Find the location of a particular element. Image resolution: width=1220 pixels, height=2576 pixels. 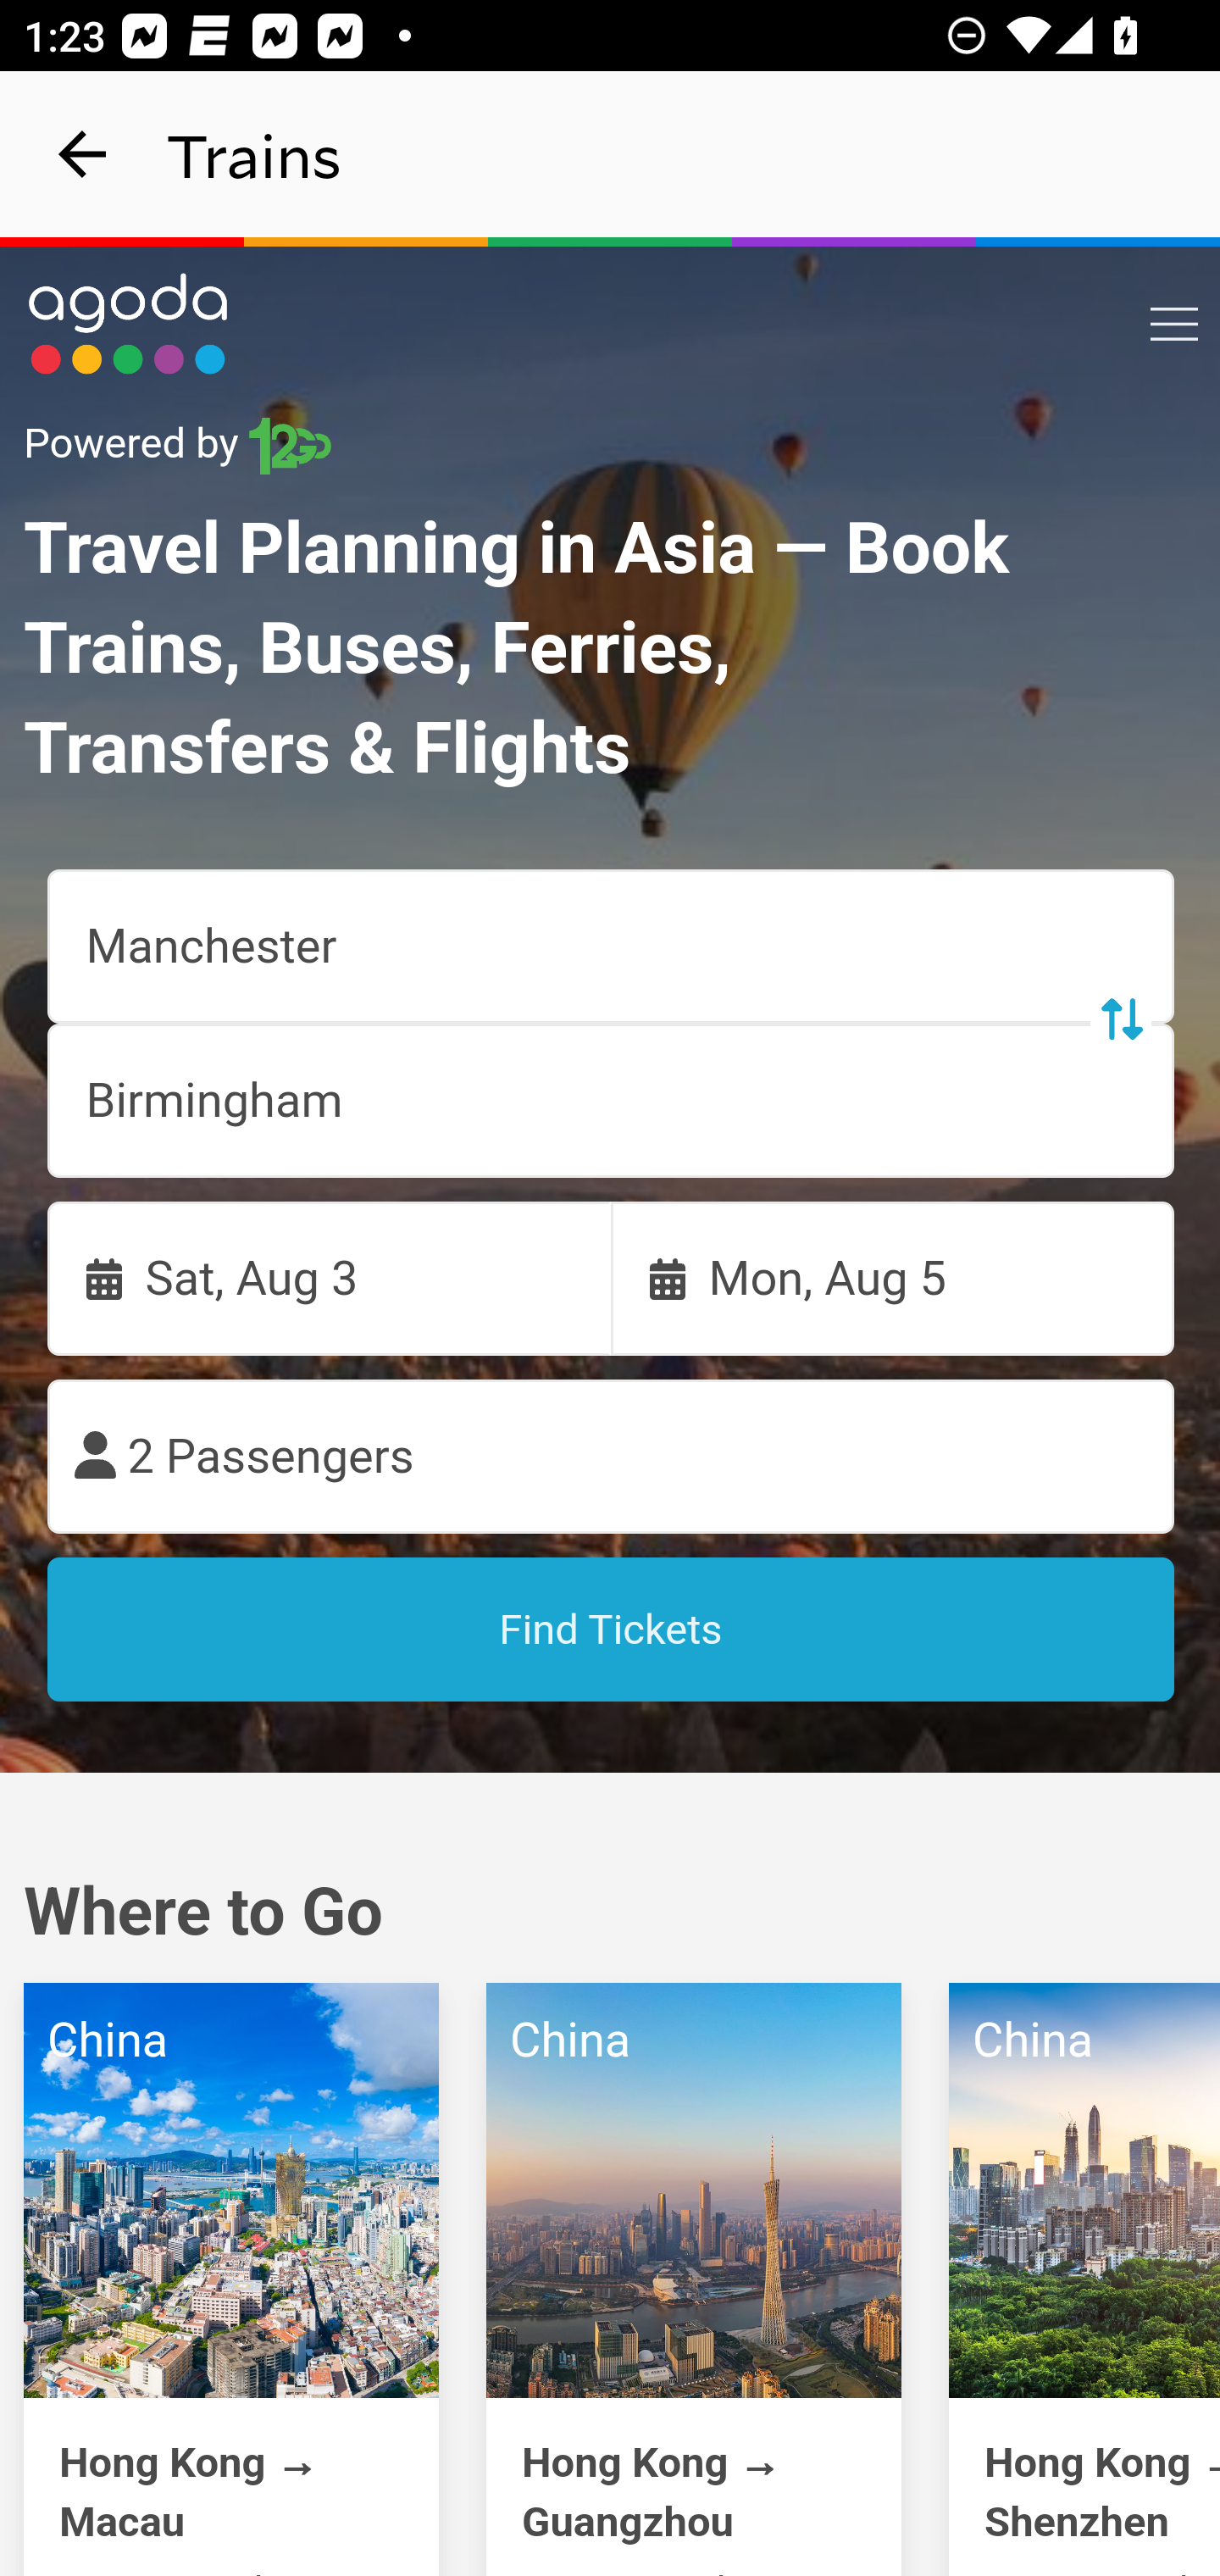

Find Tickets is located at coordinates (612, 1630).